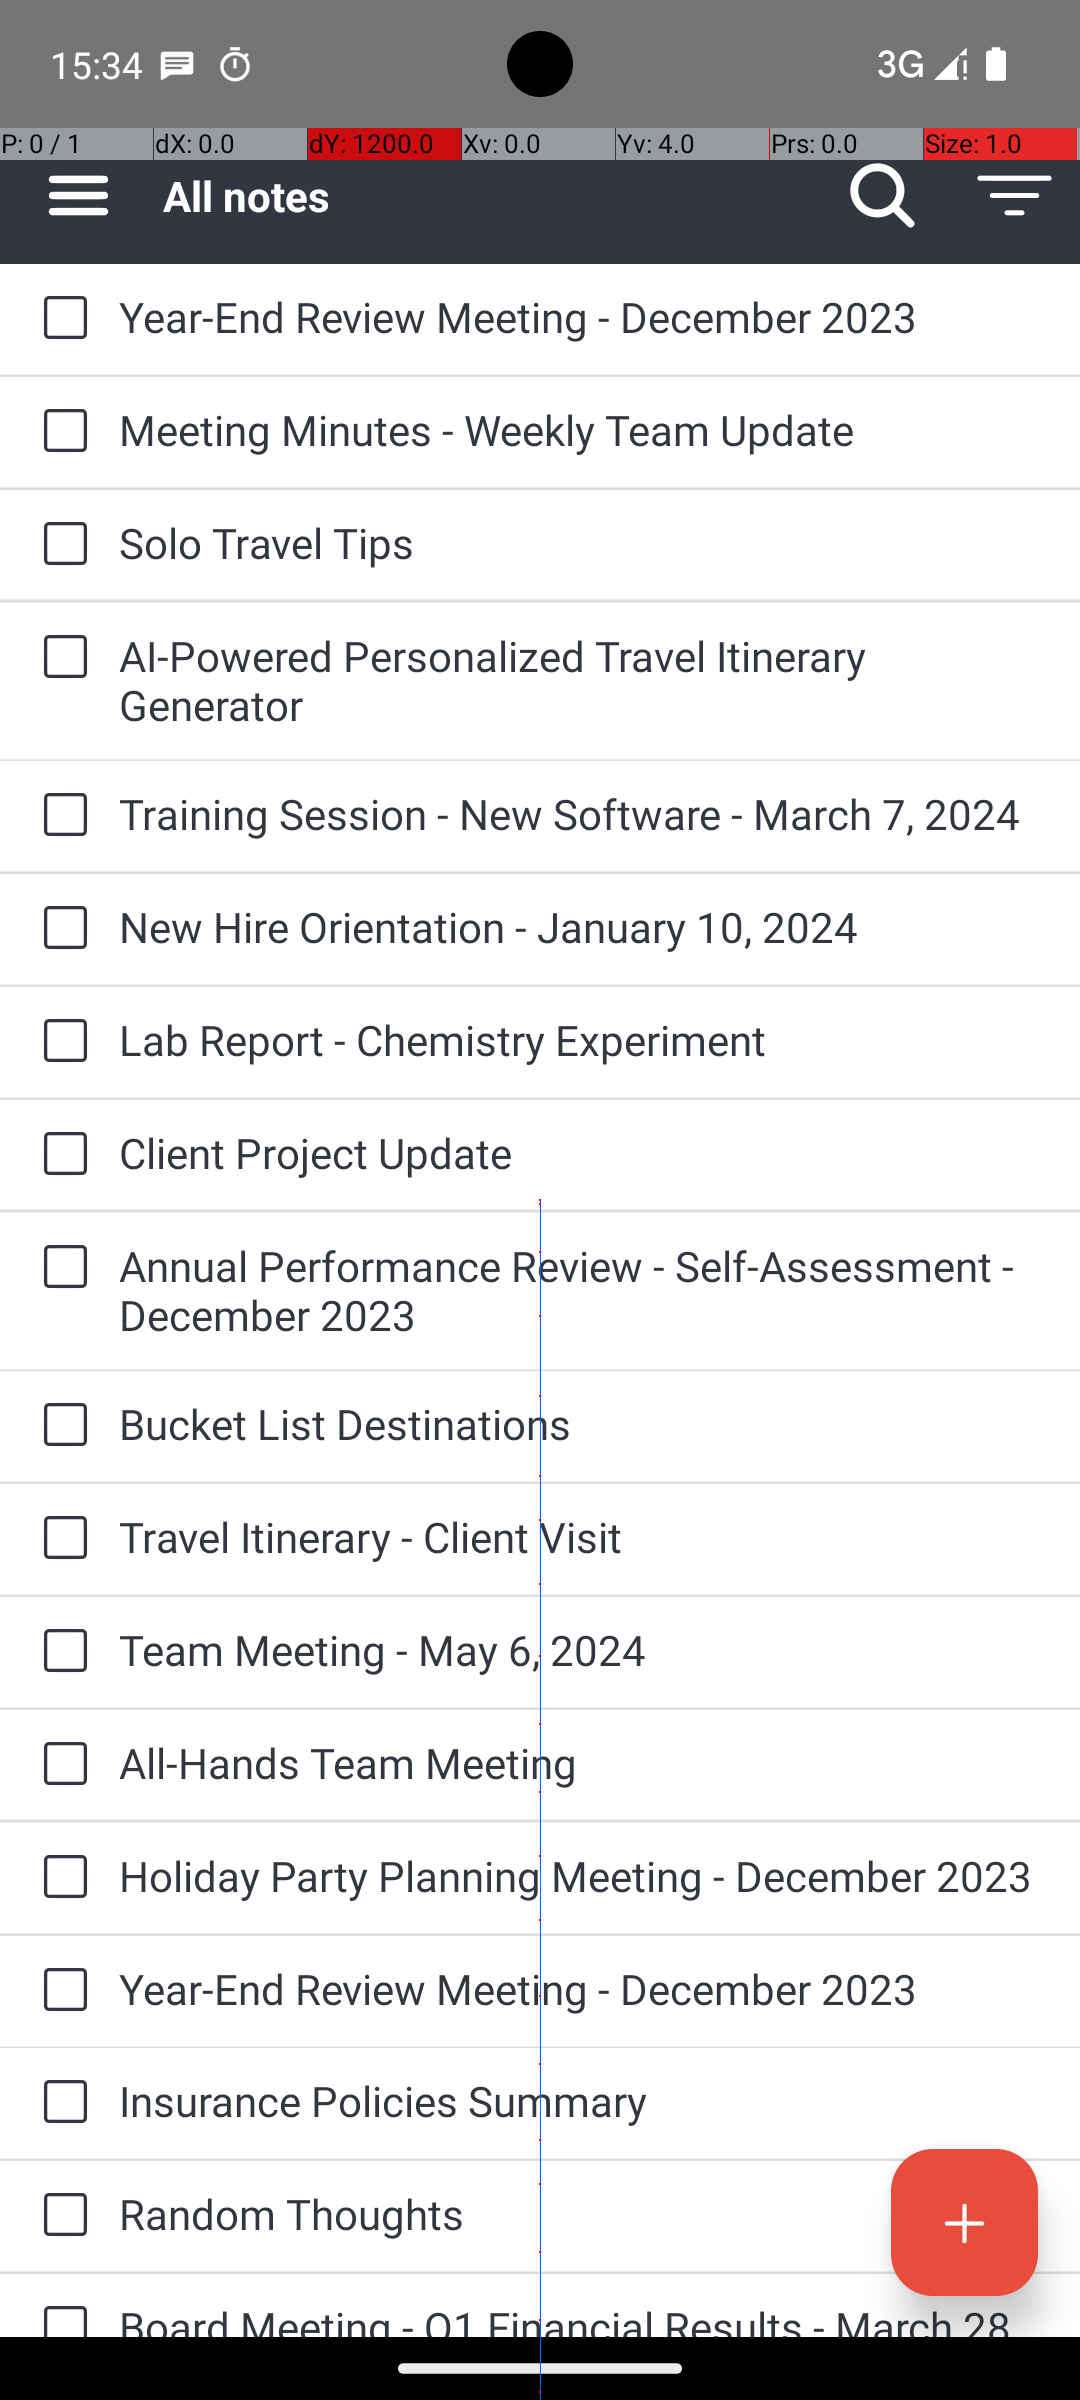  I want to click on Solo Travel Tips, so click(580, 542).